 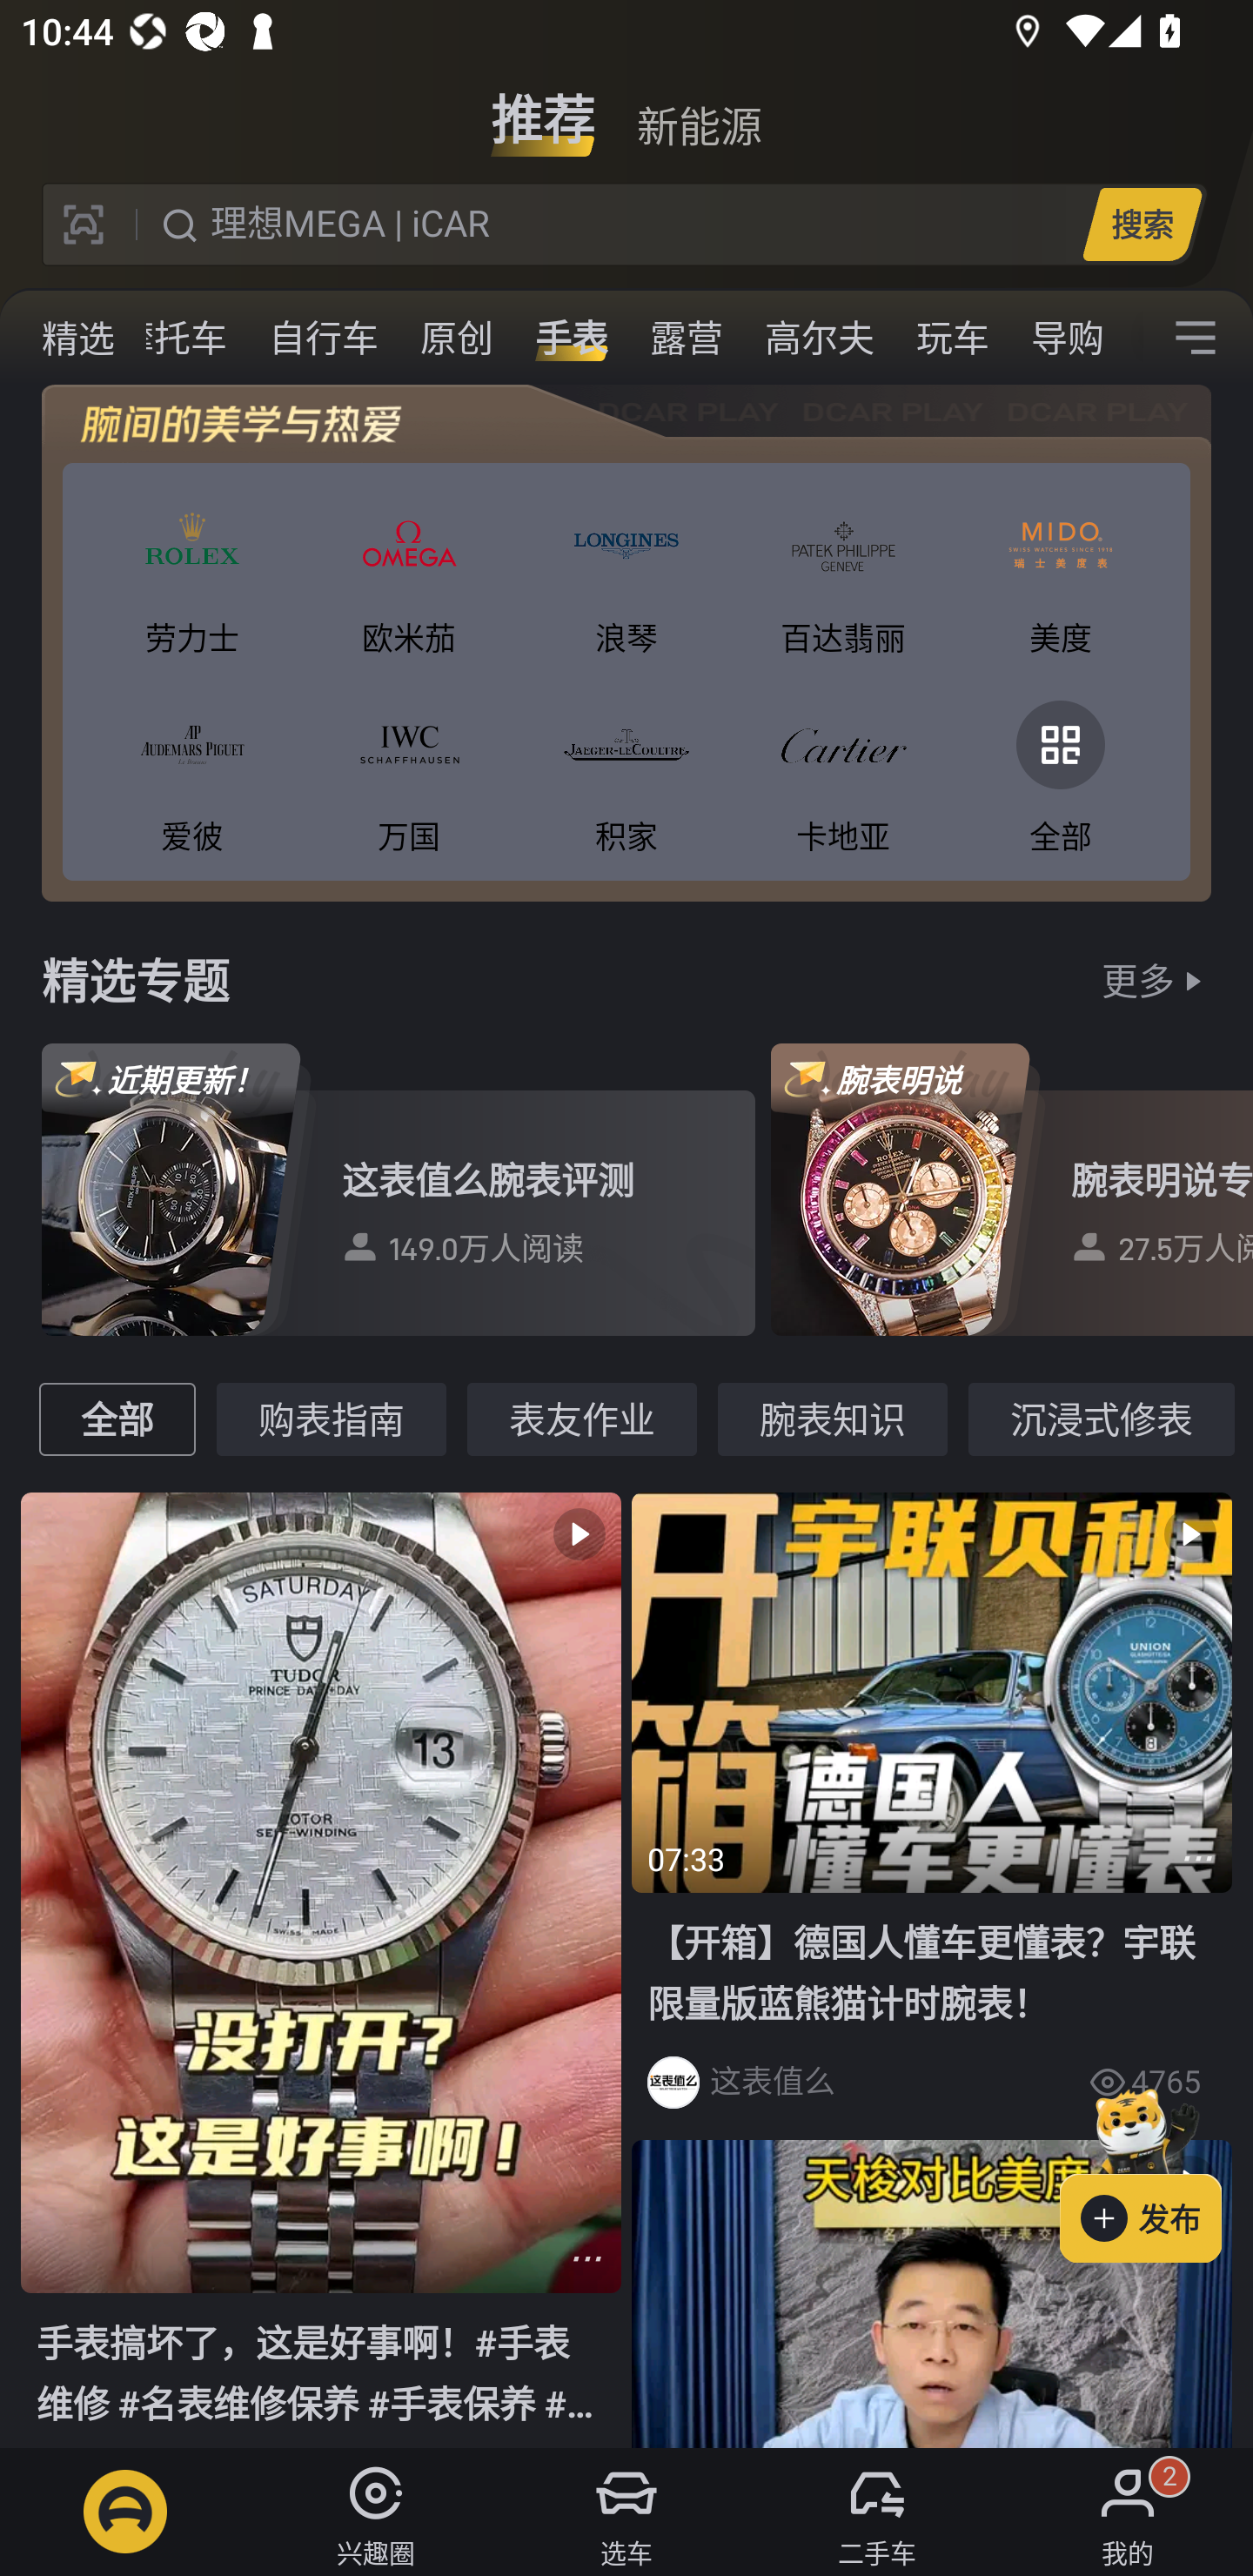 What do you see at coordinates (321, 1969) in the screenshot?
I see `  手表搞坏了，这是好事啊！#手表维修 #名表维修保养 #手表保养 #帝舵手表 #修表` at bounding box center [321, 1969].